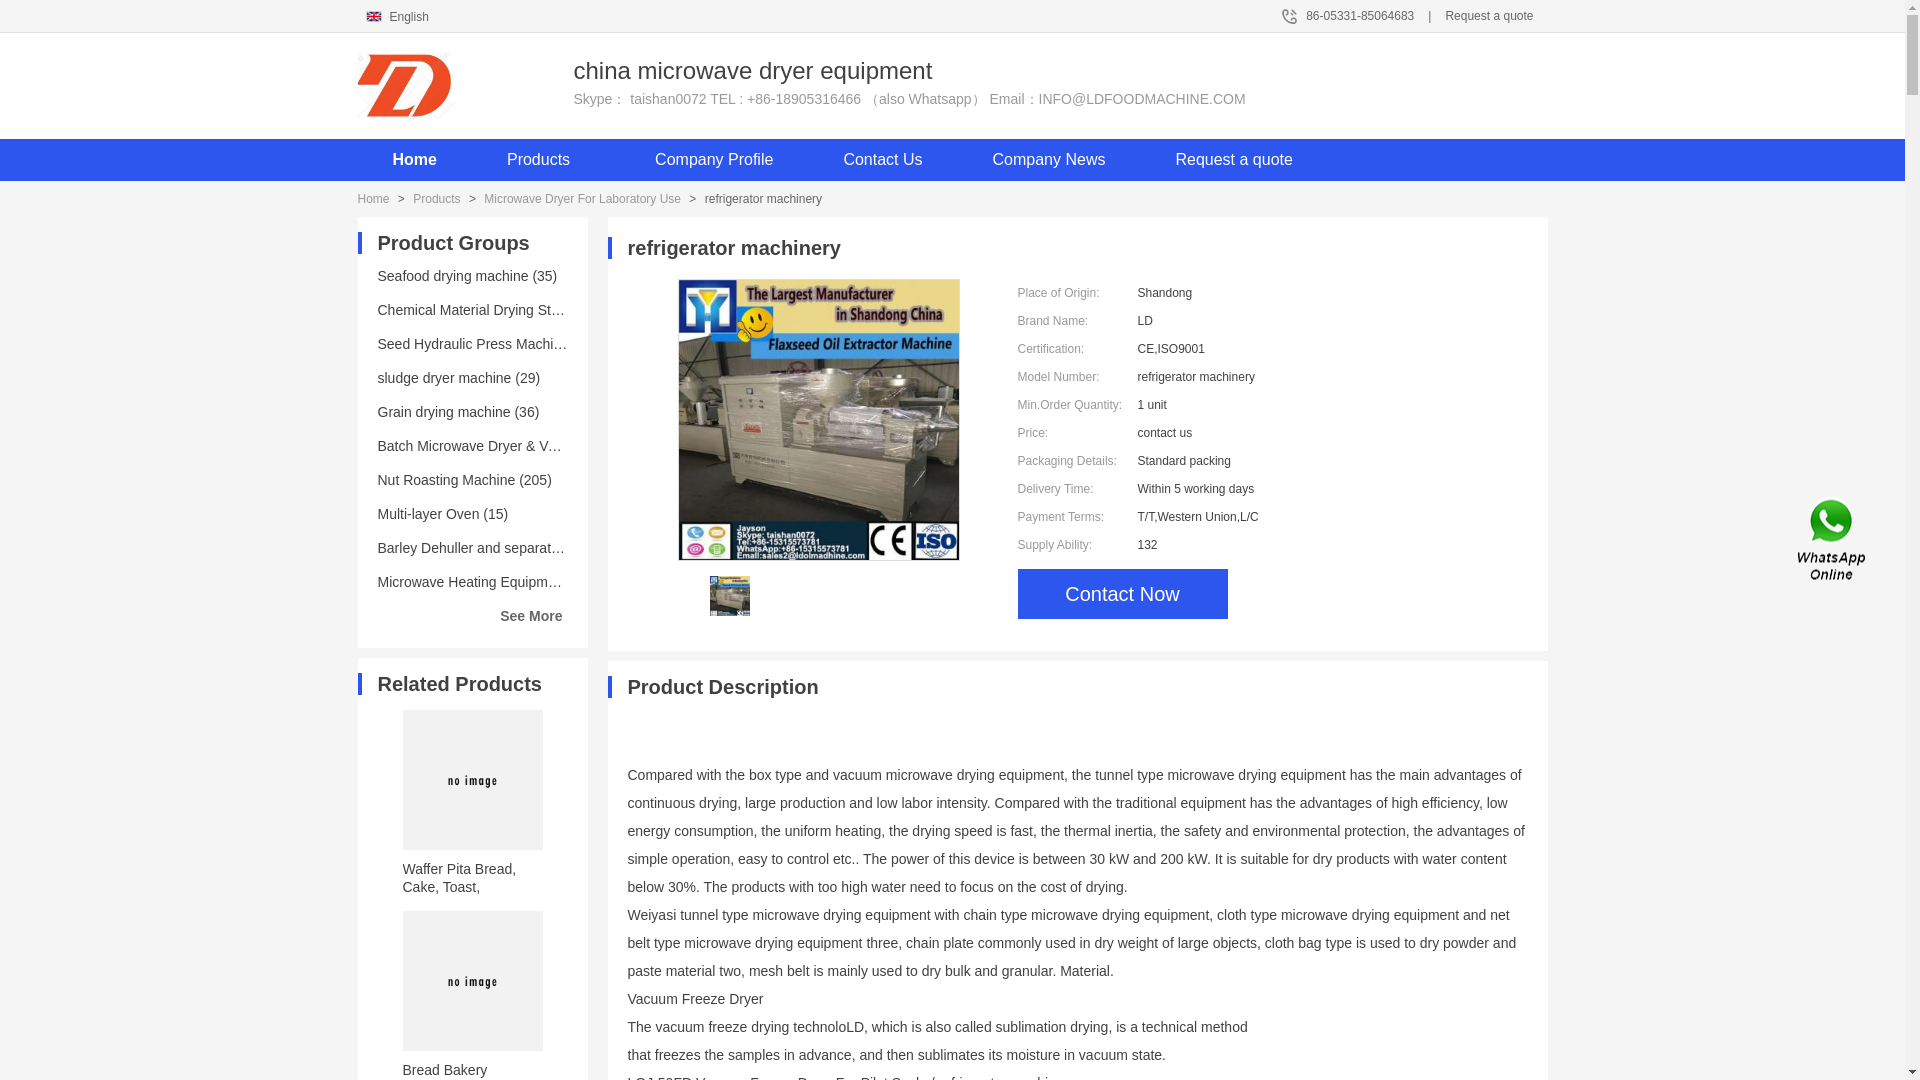 The width and height of the screenshot is (1920, 1080). I want to click on Multi-layer Oven, so click(443, 514).